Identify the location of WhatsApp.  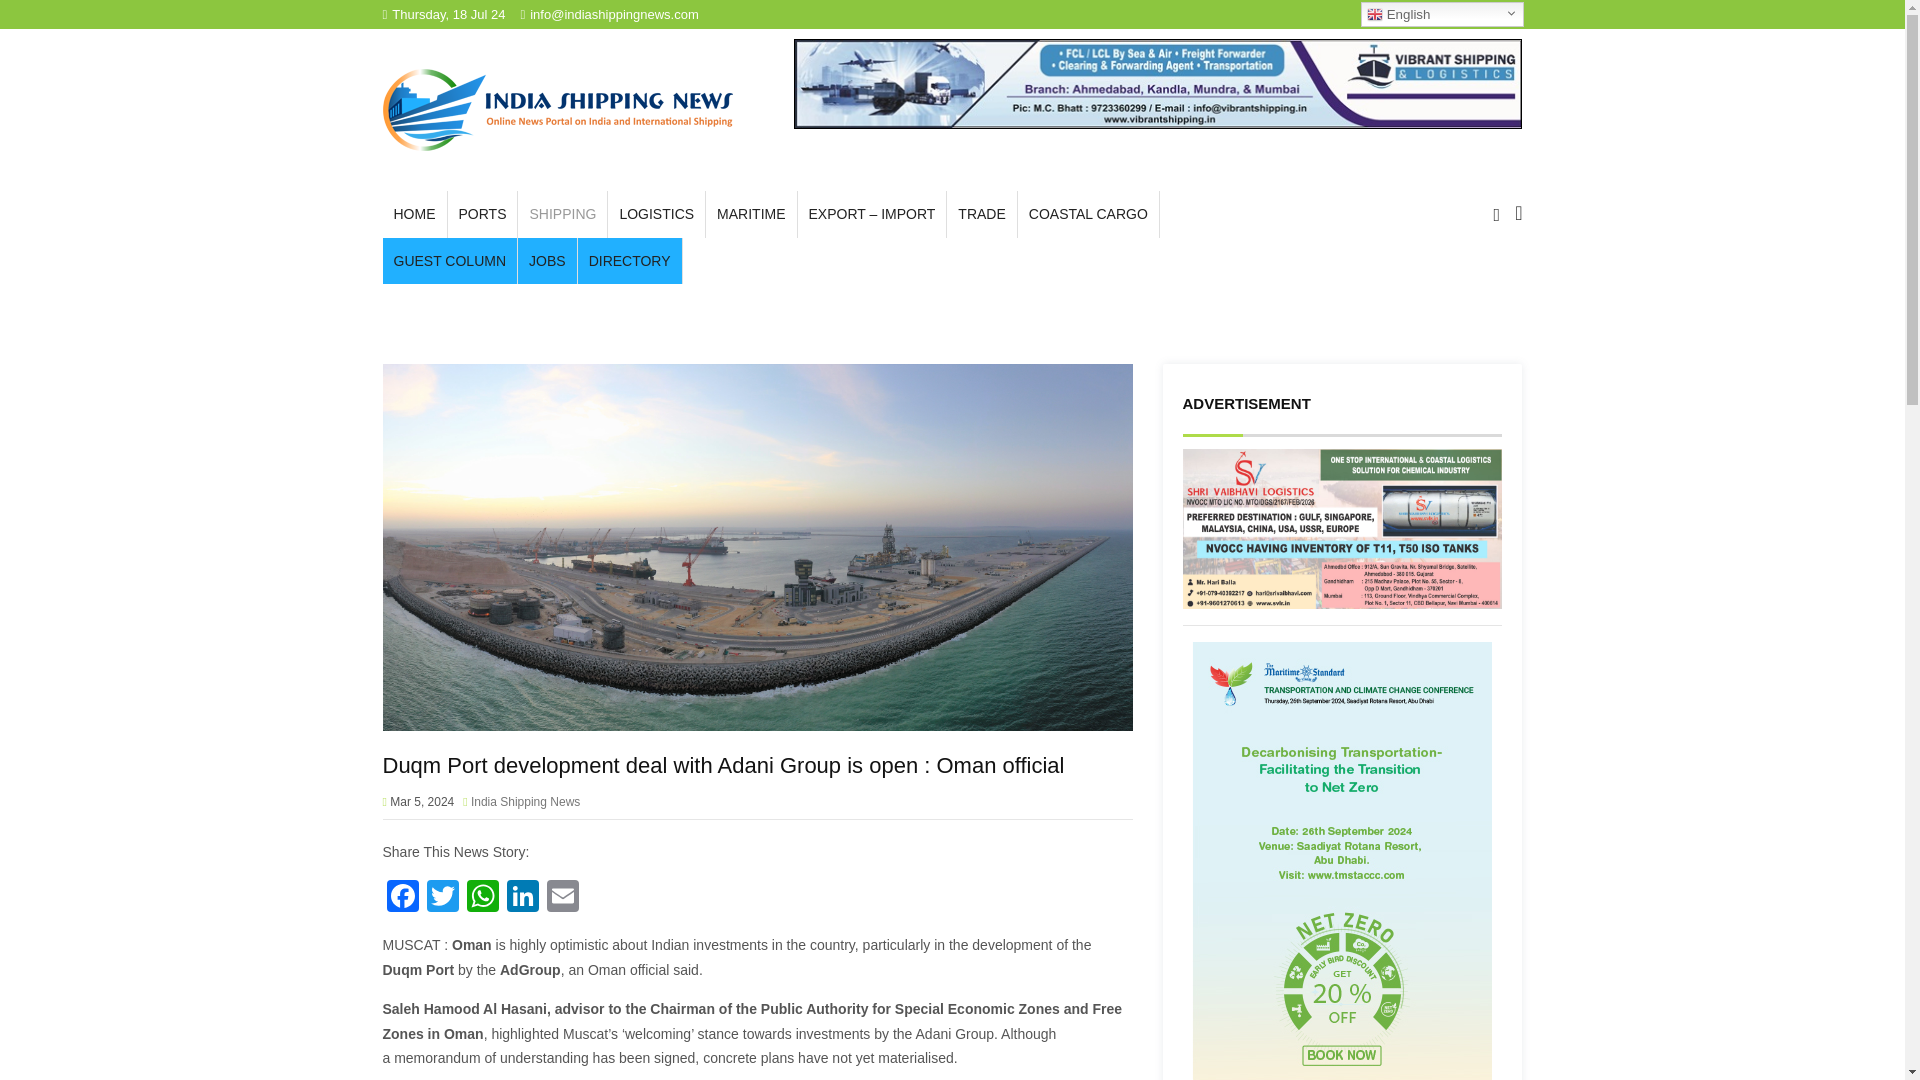
(482, 898).